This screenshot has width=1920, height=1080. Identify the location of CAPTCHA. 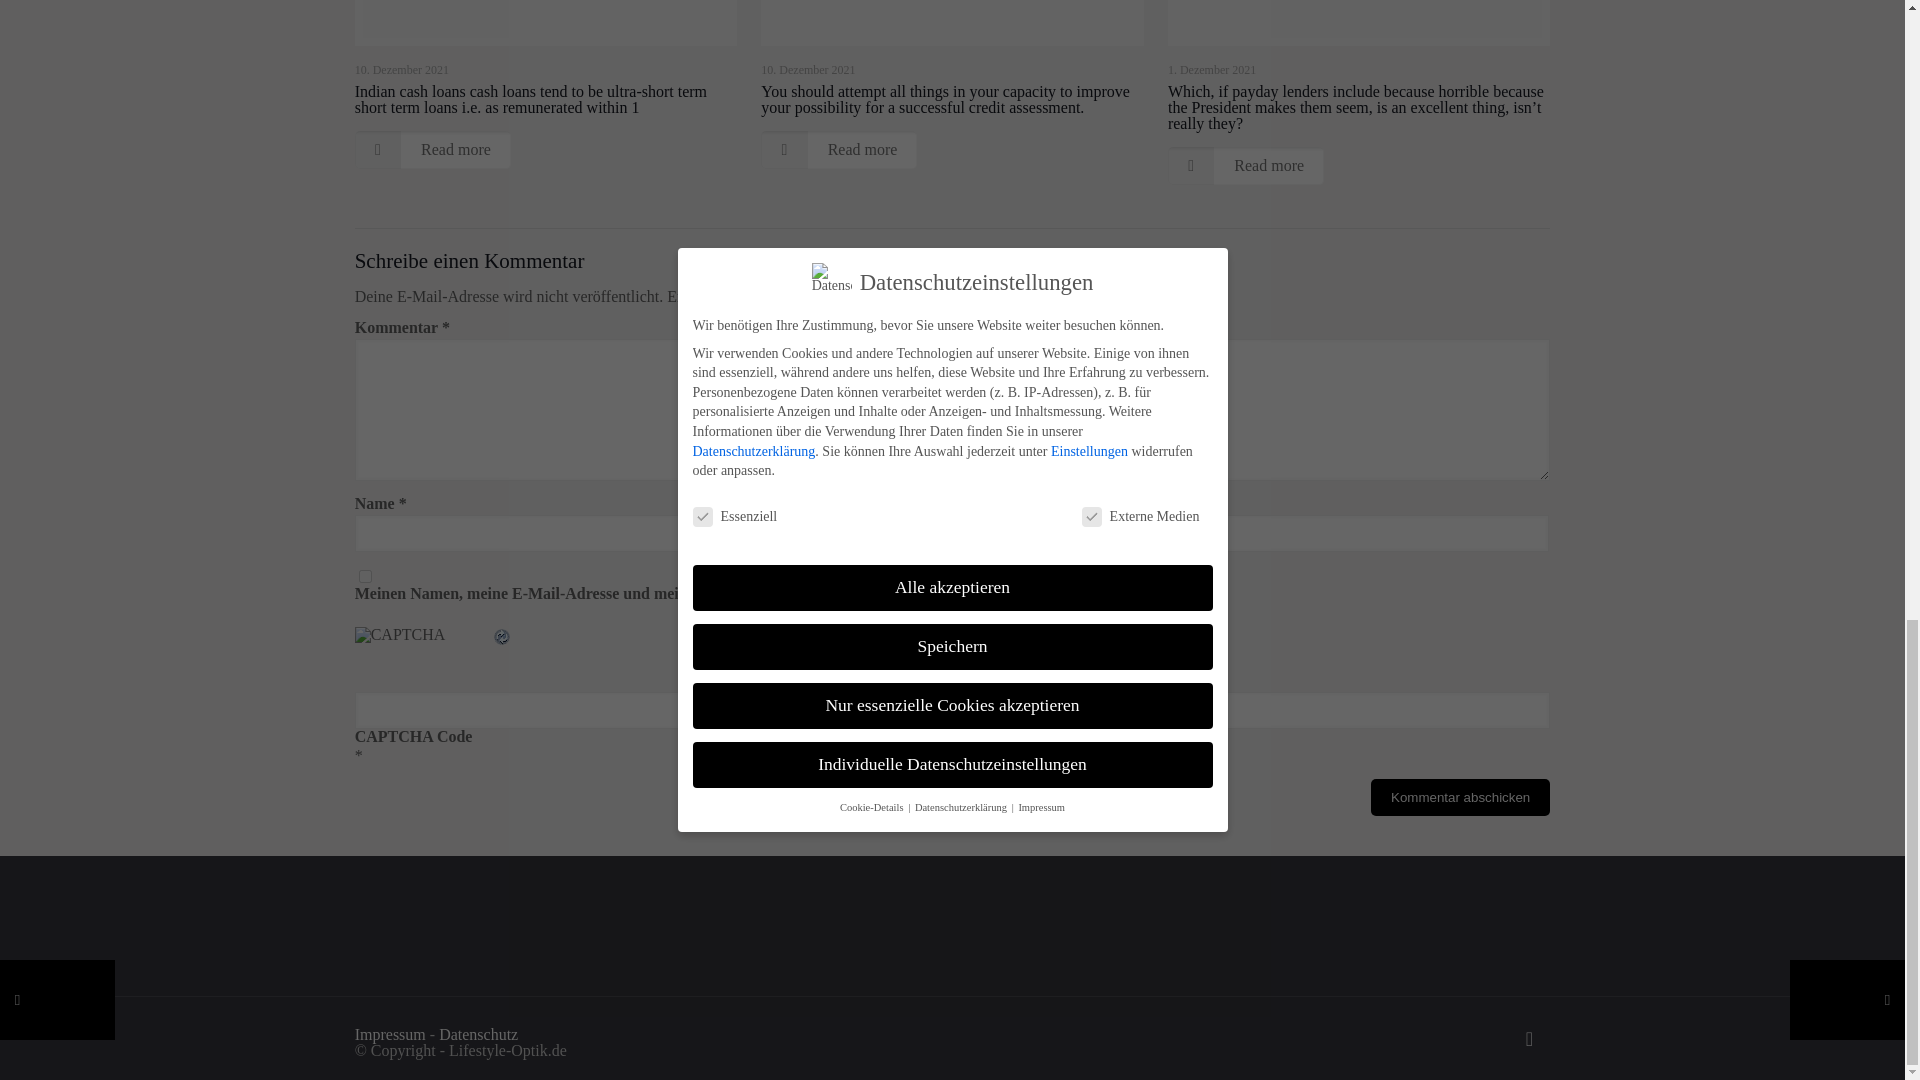
(423, 649).